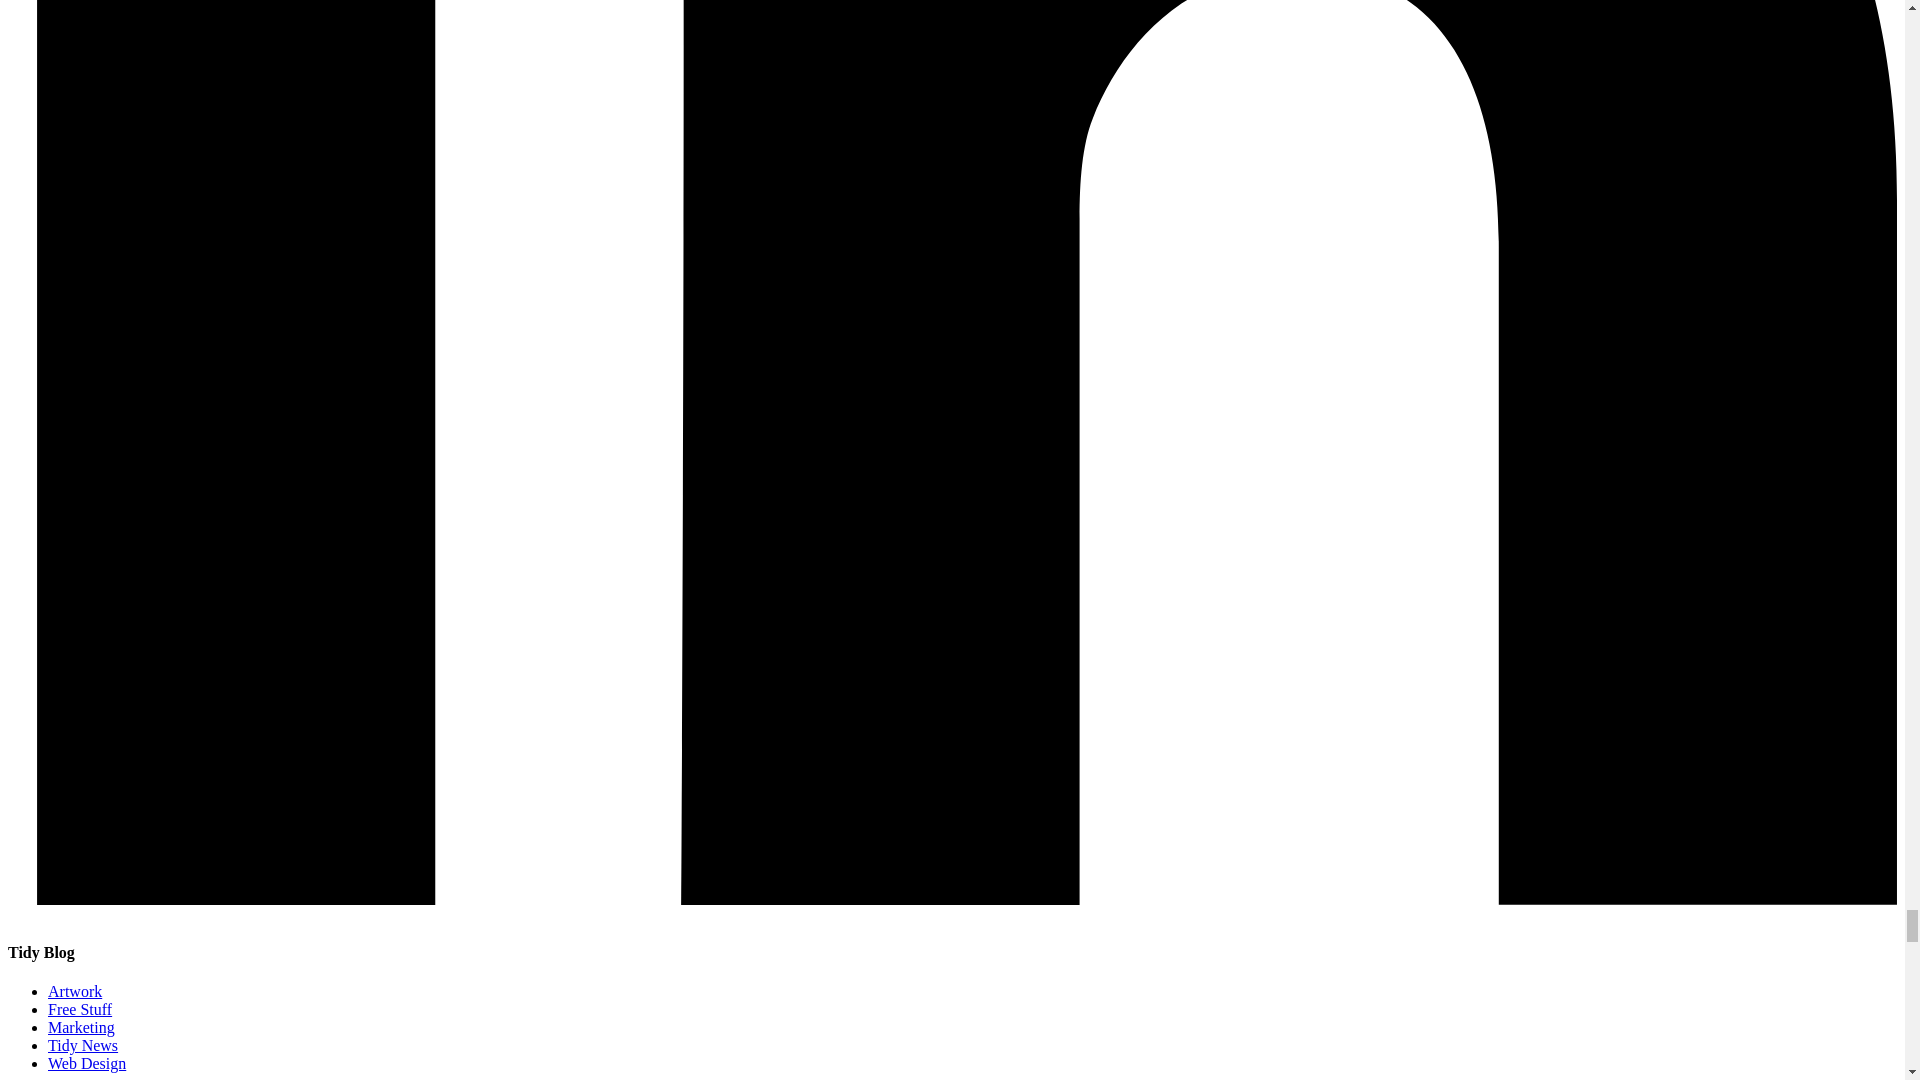 This screenshot has height=1080, width=1920. Describe the element at coordinates (74, 991) in the screenshot. I see `View all posts in Artwork` at that location.